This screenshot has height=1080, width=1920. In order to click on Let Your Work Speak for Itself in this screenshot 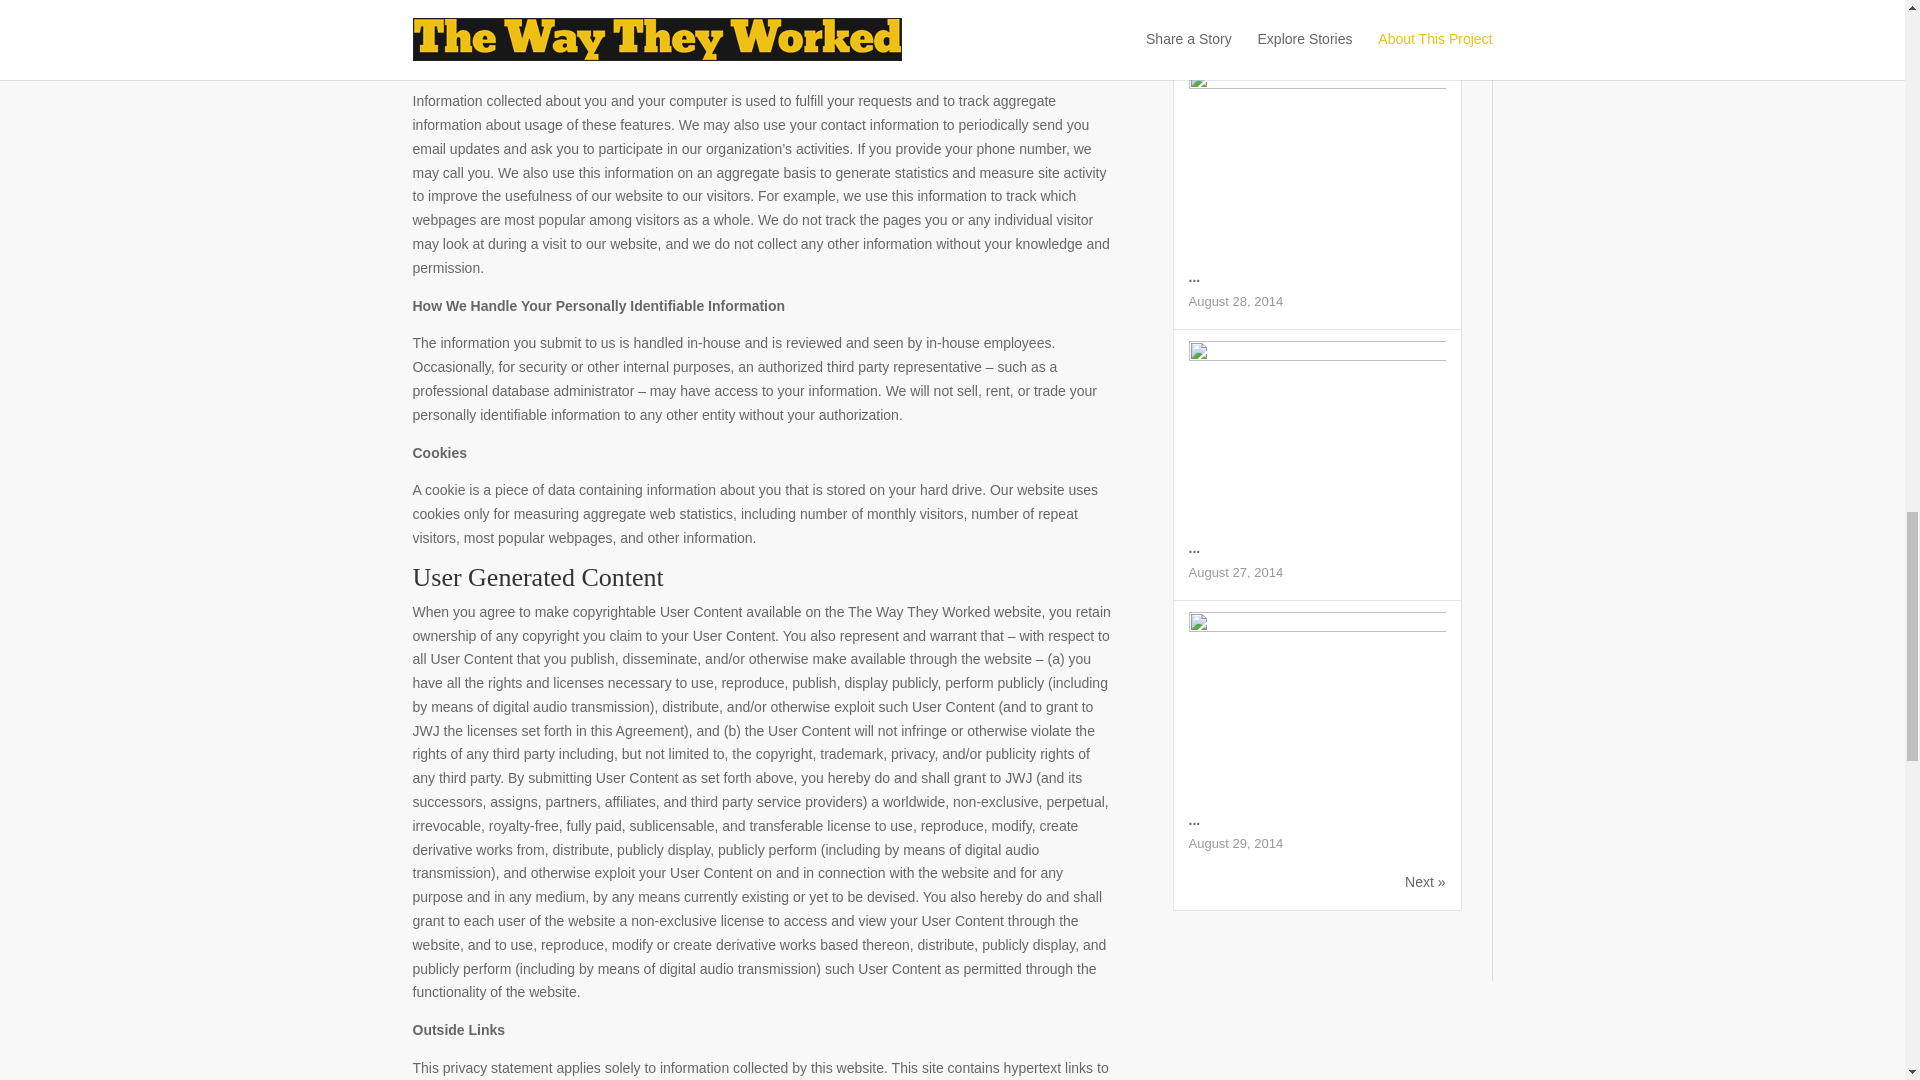, I will do `click(1316, 83)`.